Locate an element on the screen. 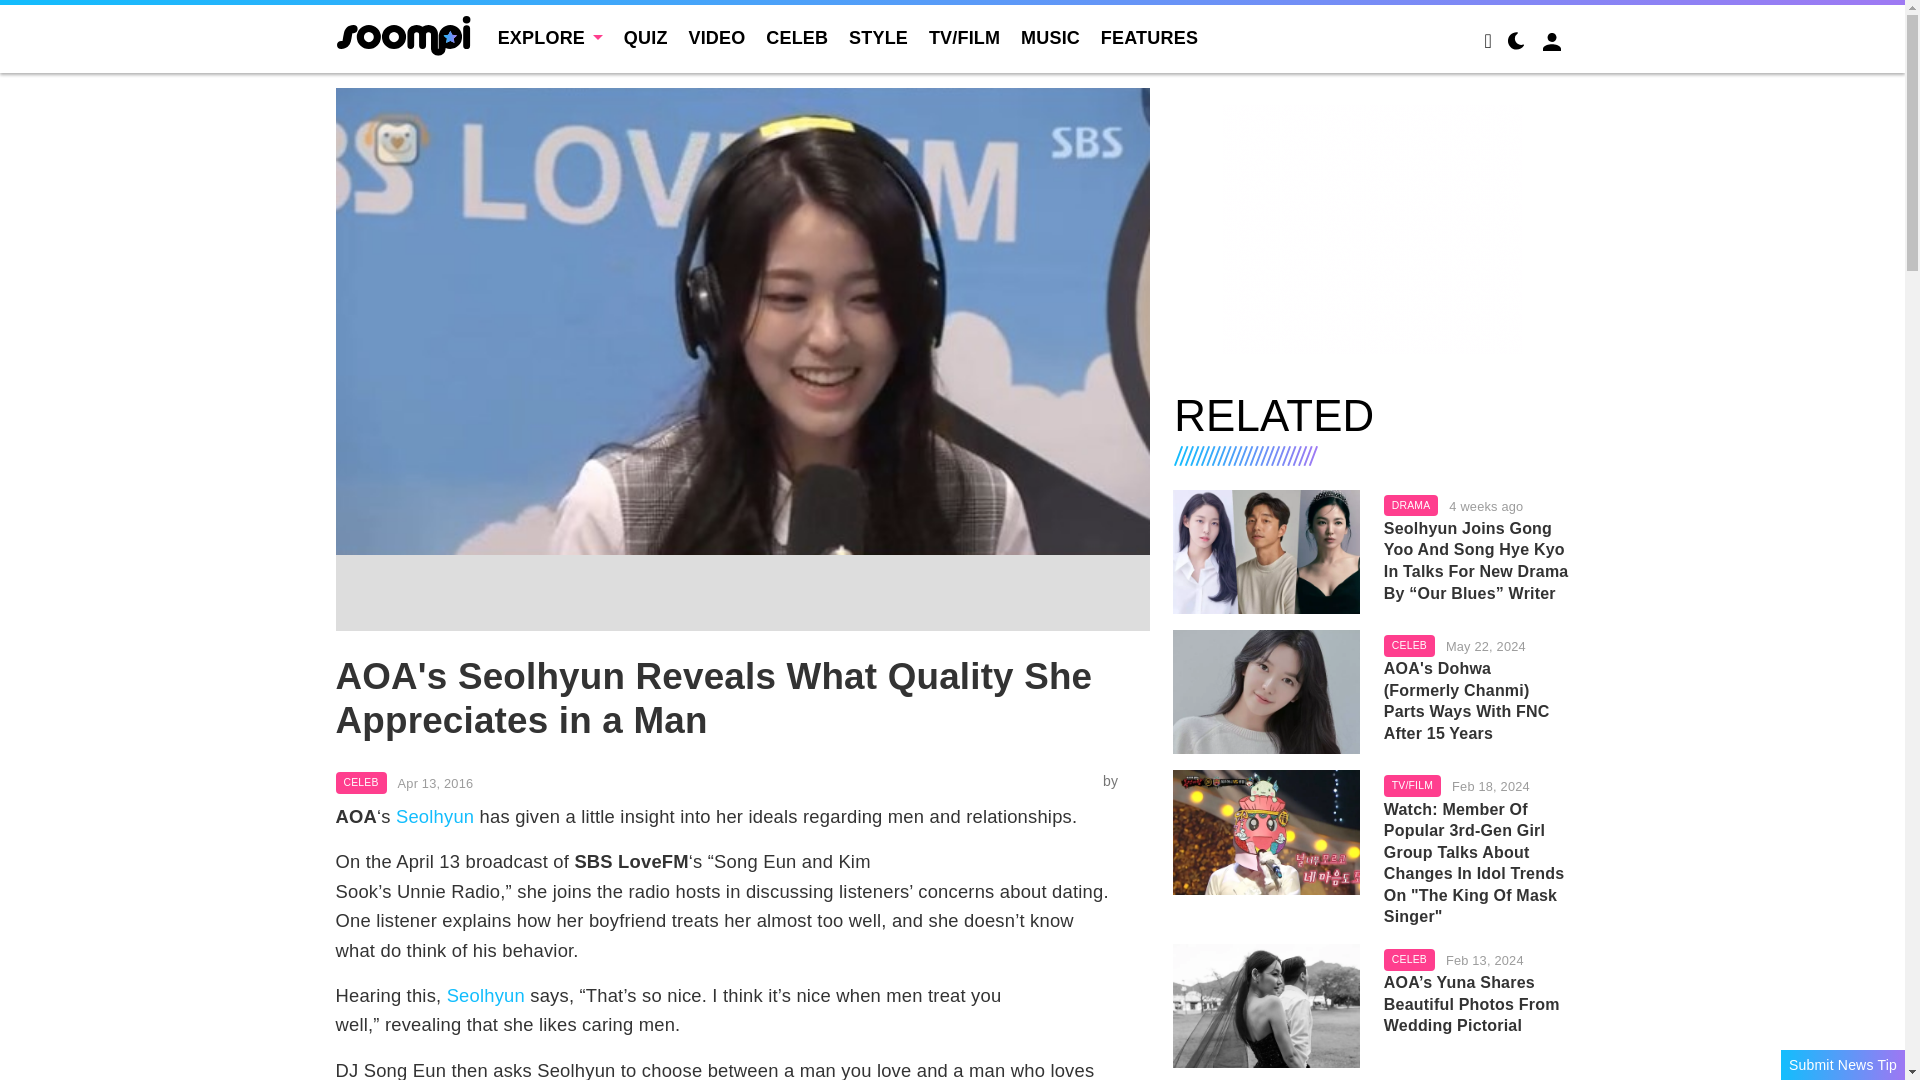 This screenshot has height=1080, width=1920. Celeb is located at coordinates (1409, 646).